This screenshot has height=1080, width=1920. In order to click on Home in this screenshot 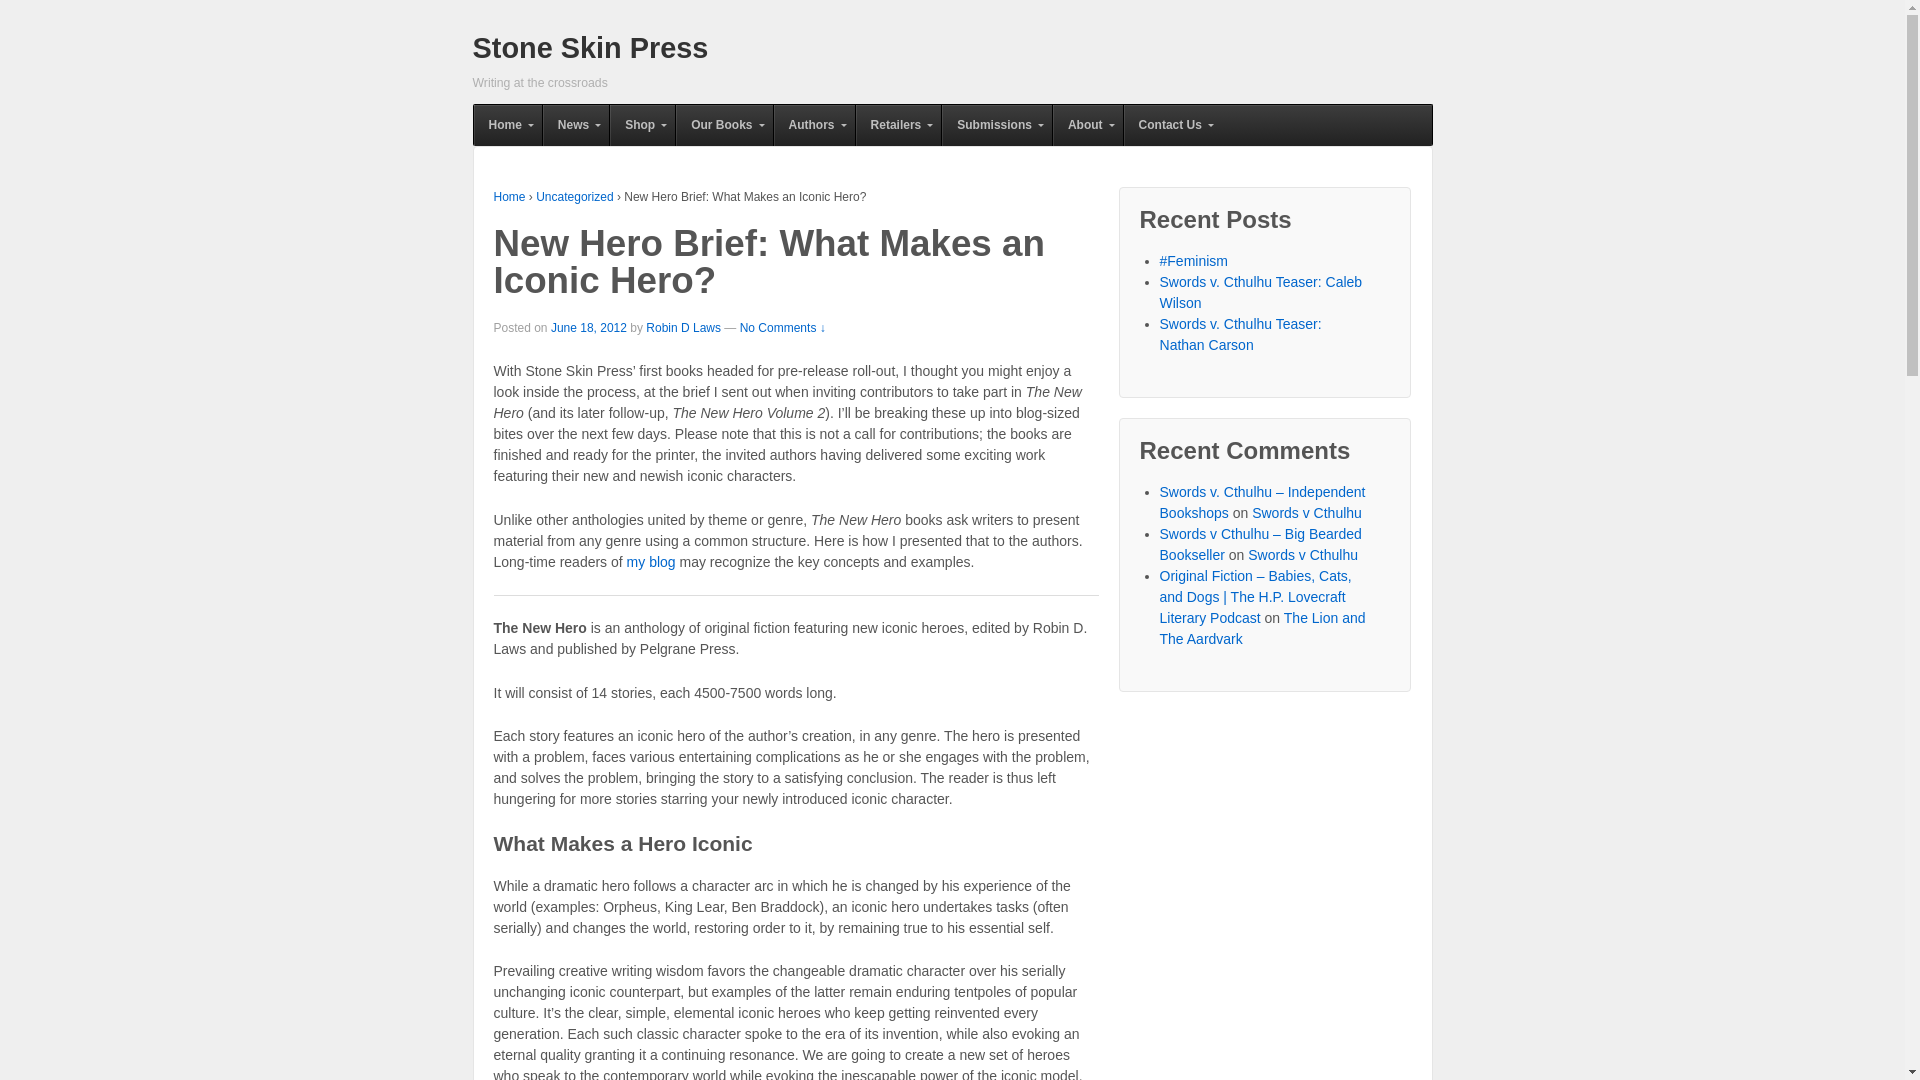, I will do `click(508, 124)`.